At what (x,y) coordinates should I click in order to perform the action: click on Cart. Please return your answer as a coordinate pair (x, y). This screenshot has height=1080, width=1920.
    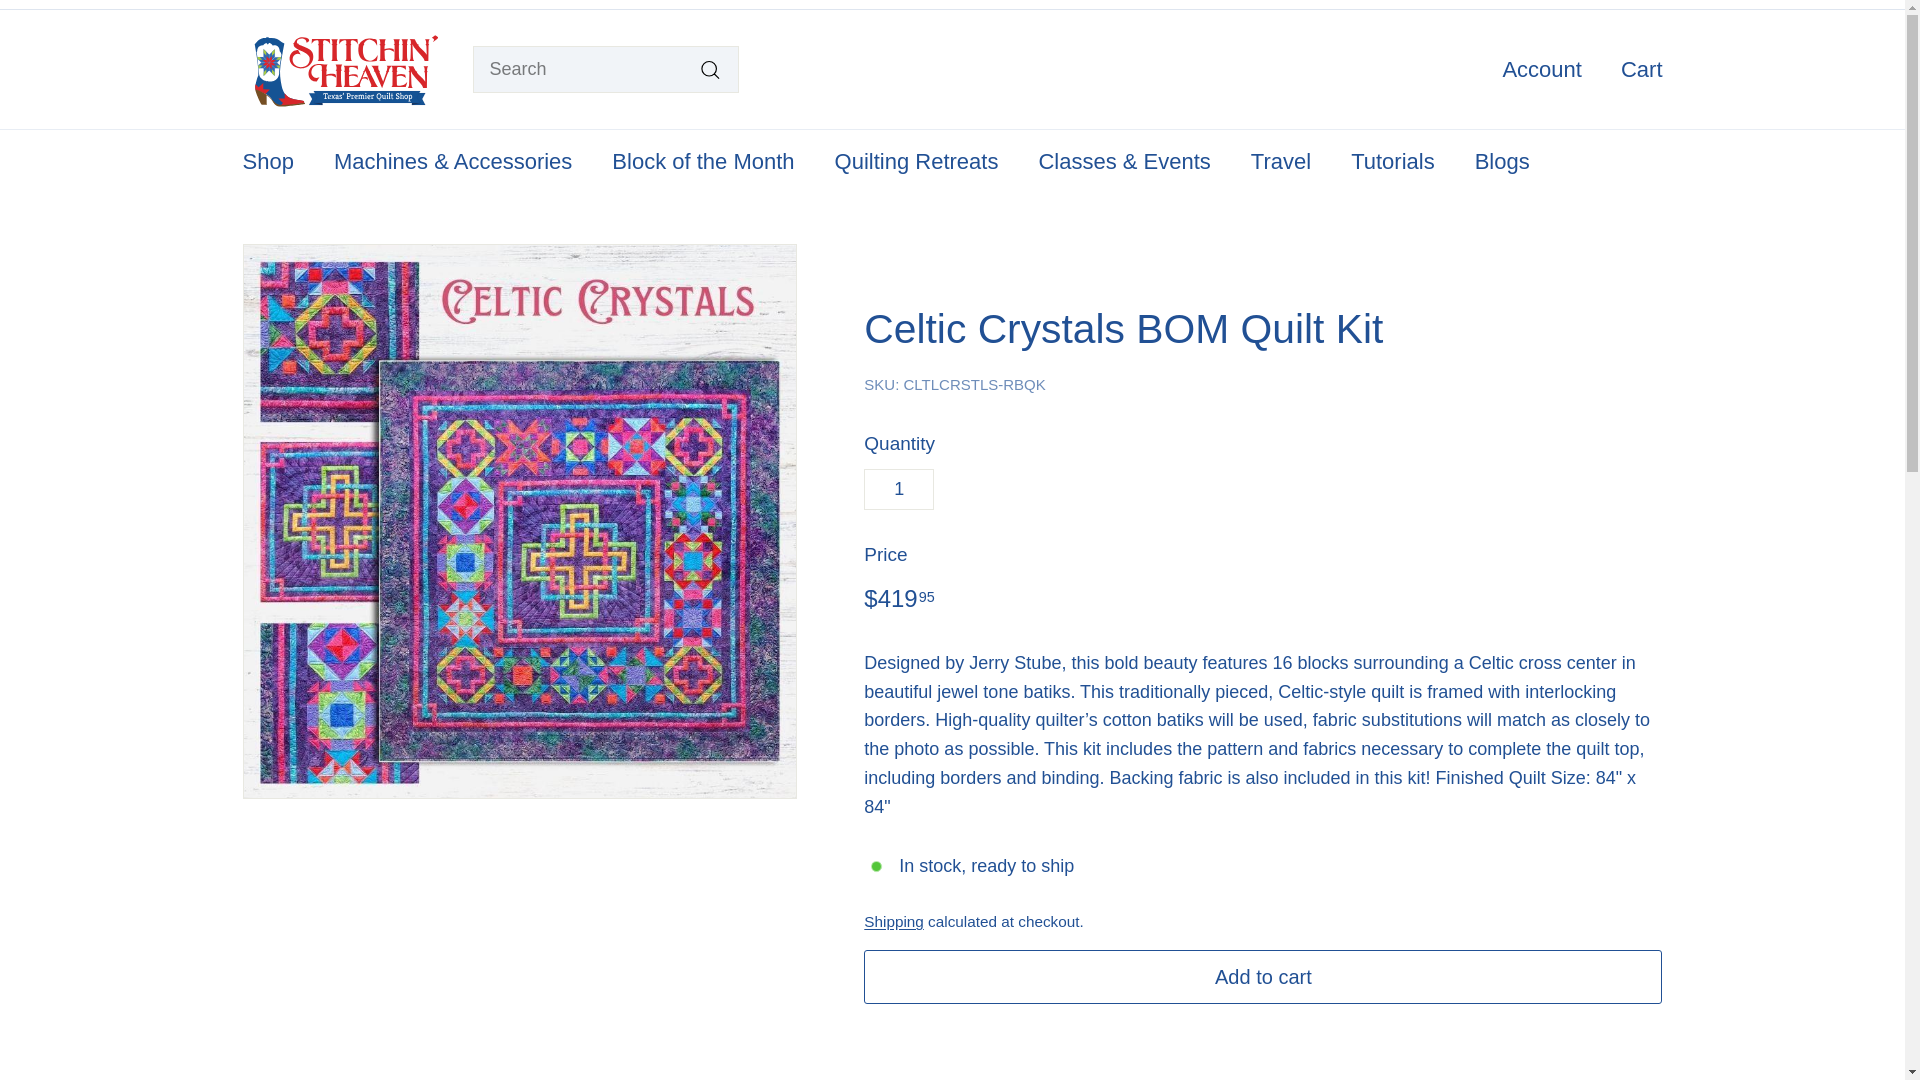
    Looking at the image, I should click on (1634, 68).